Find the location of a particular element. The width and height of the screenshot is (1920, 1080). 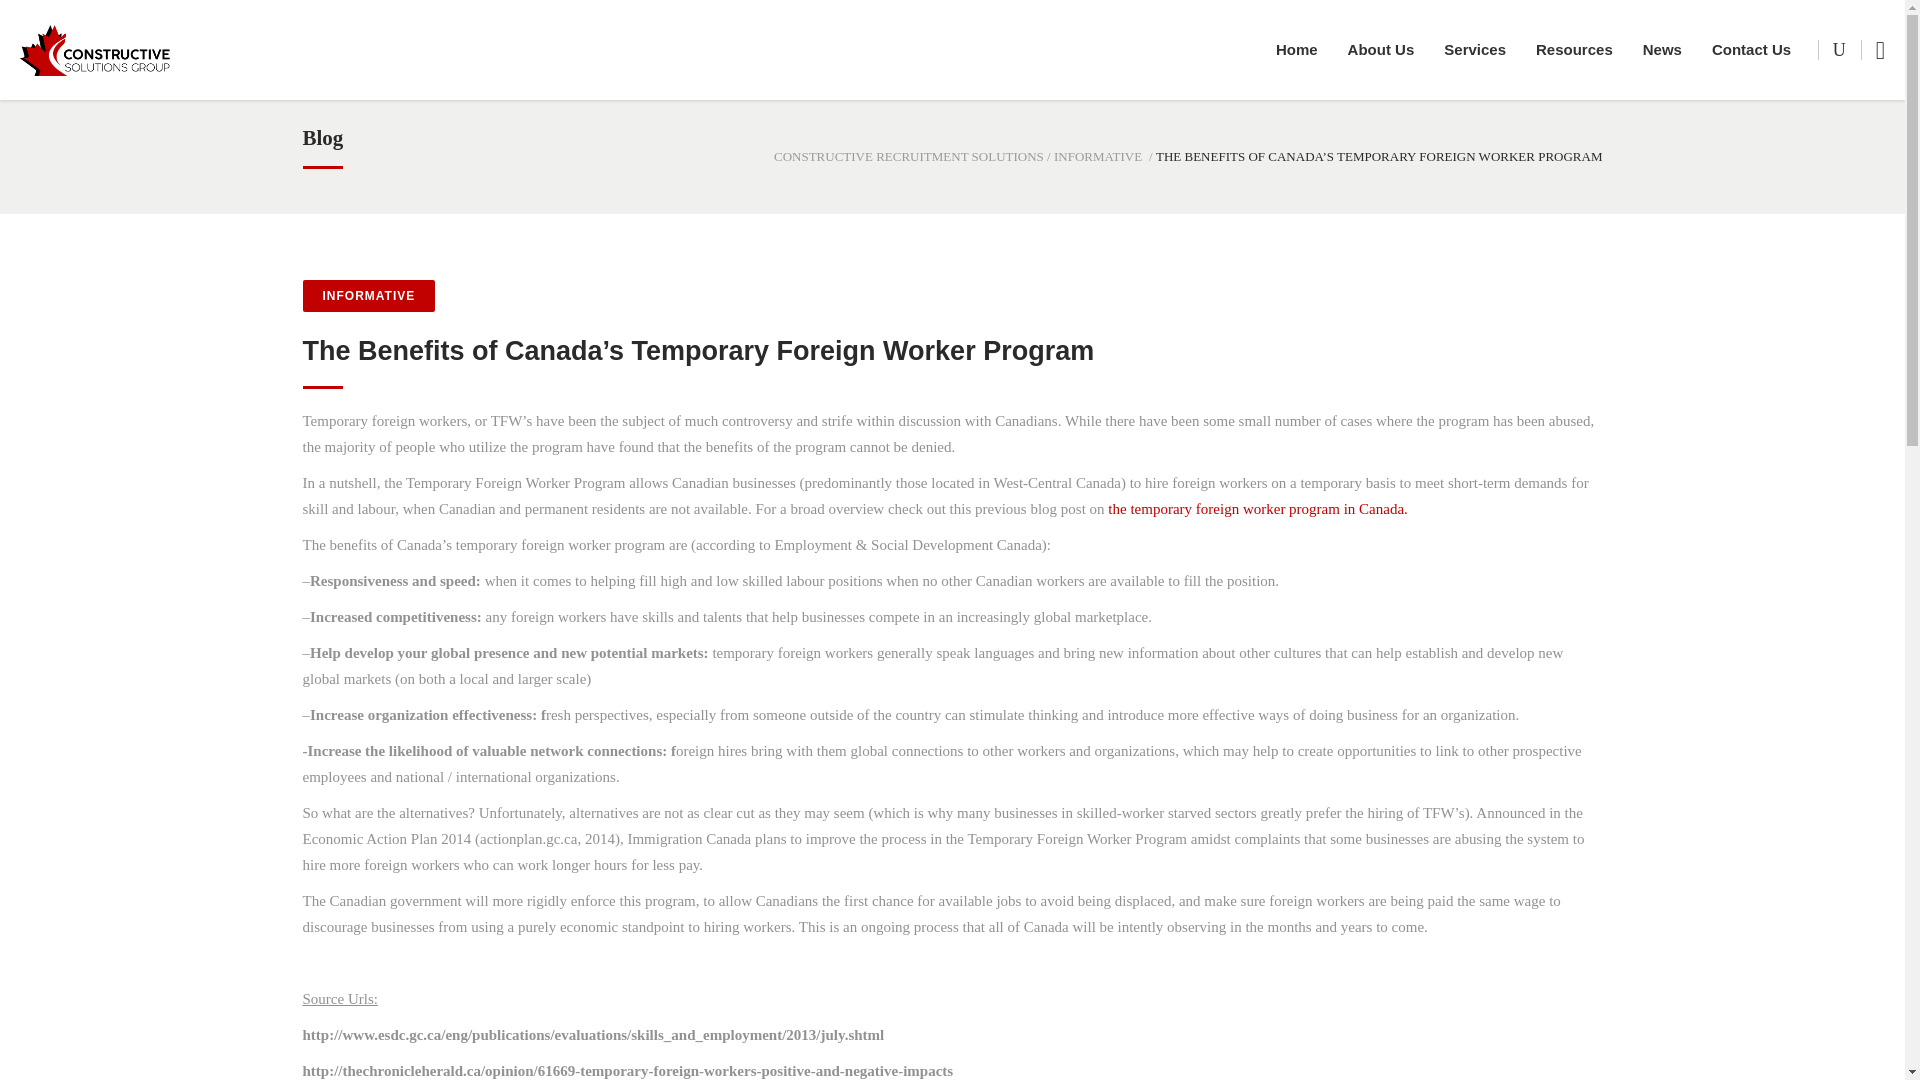

Search is located at coordinates (1802, 134).